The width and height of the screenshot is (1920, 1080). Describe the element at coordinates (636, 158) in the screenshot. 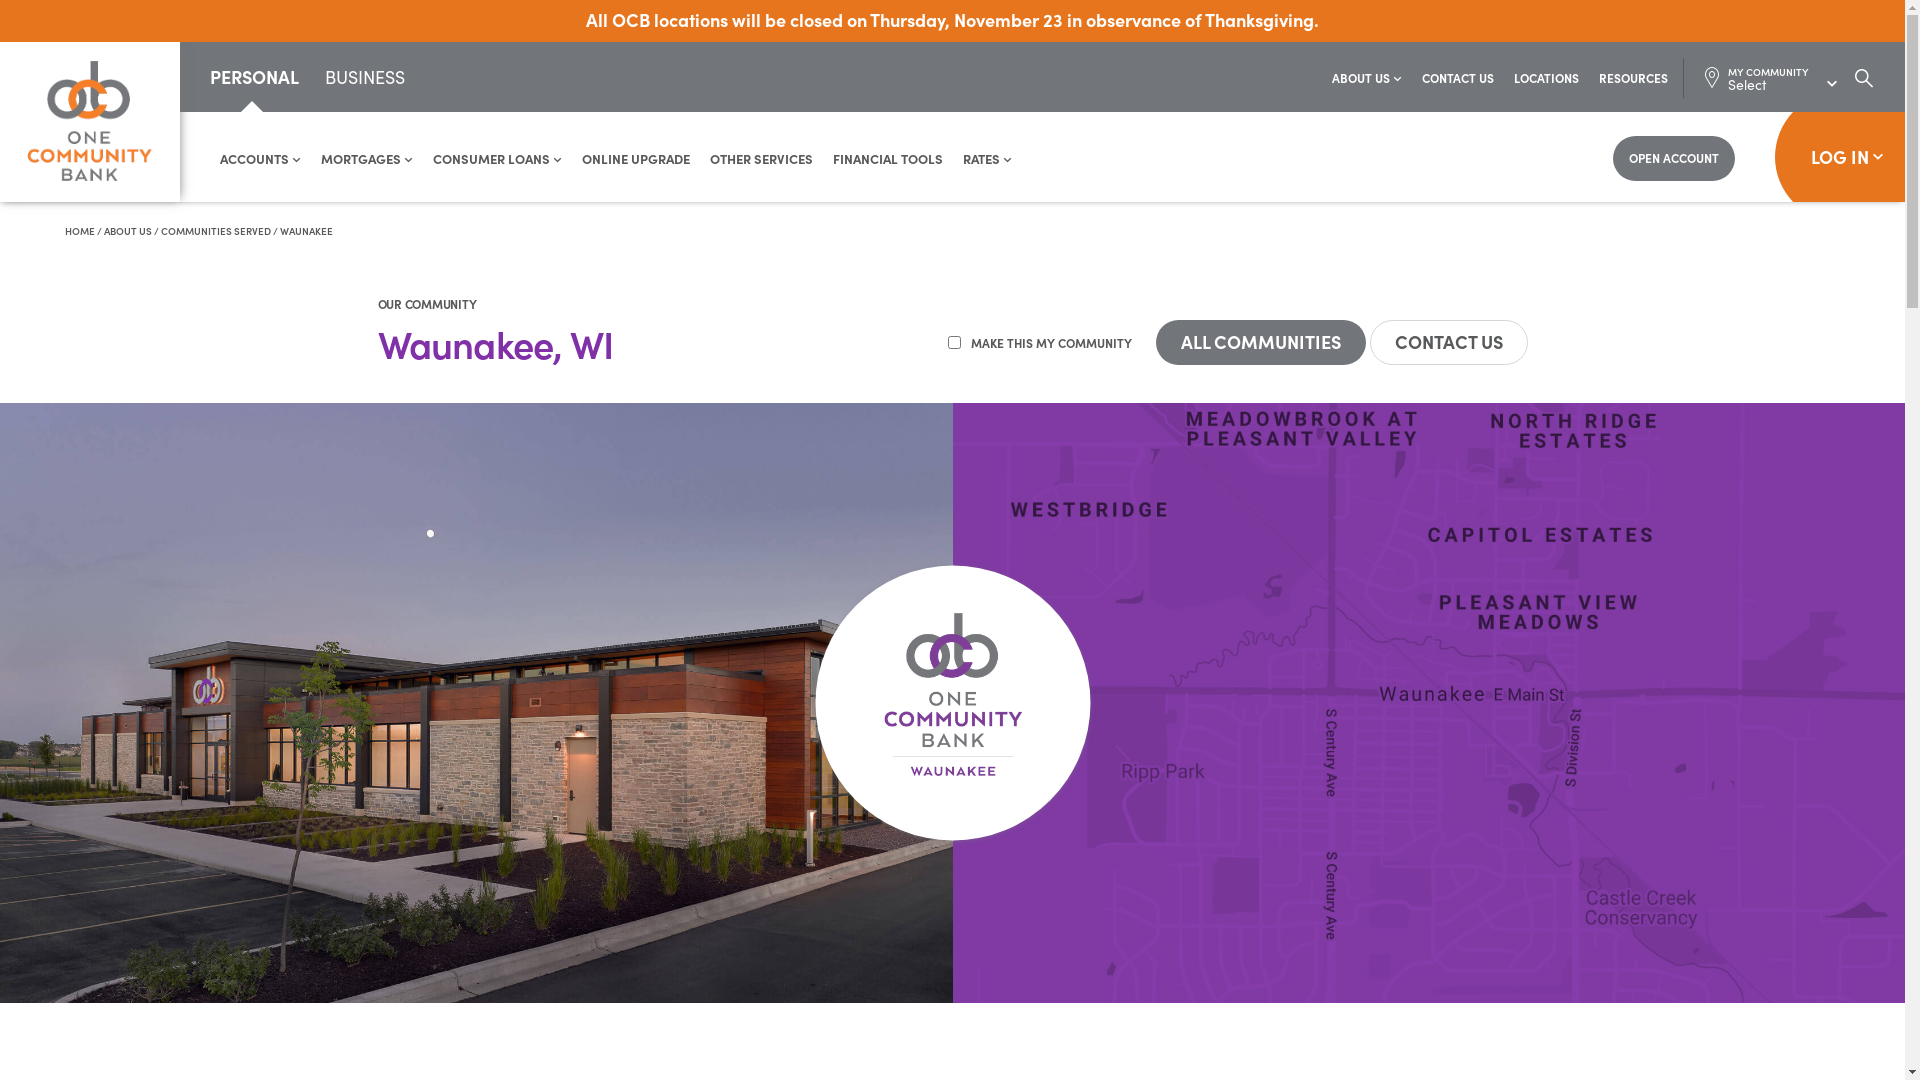

I see `ONLINE UPGRADE` at that location.